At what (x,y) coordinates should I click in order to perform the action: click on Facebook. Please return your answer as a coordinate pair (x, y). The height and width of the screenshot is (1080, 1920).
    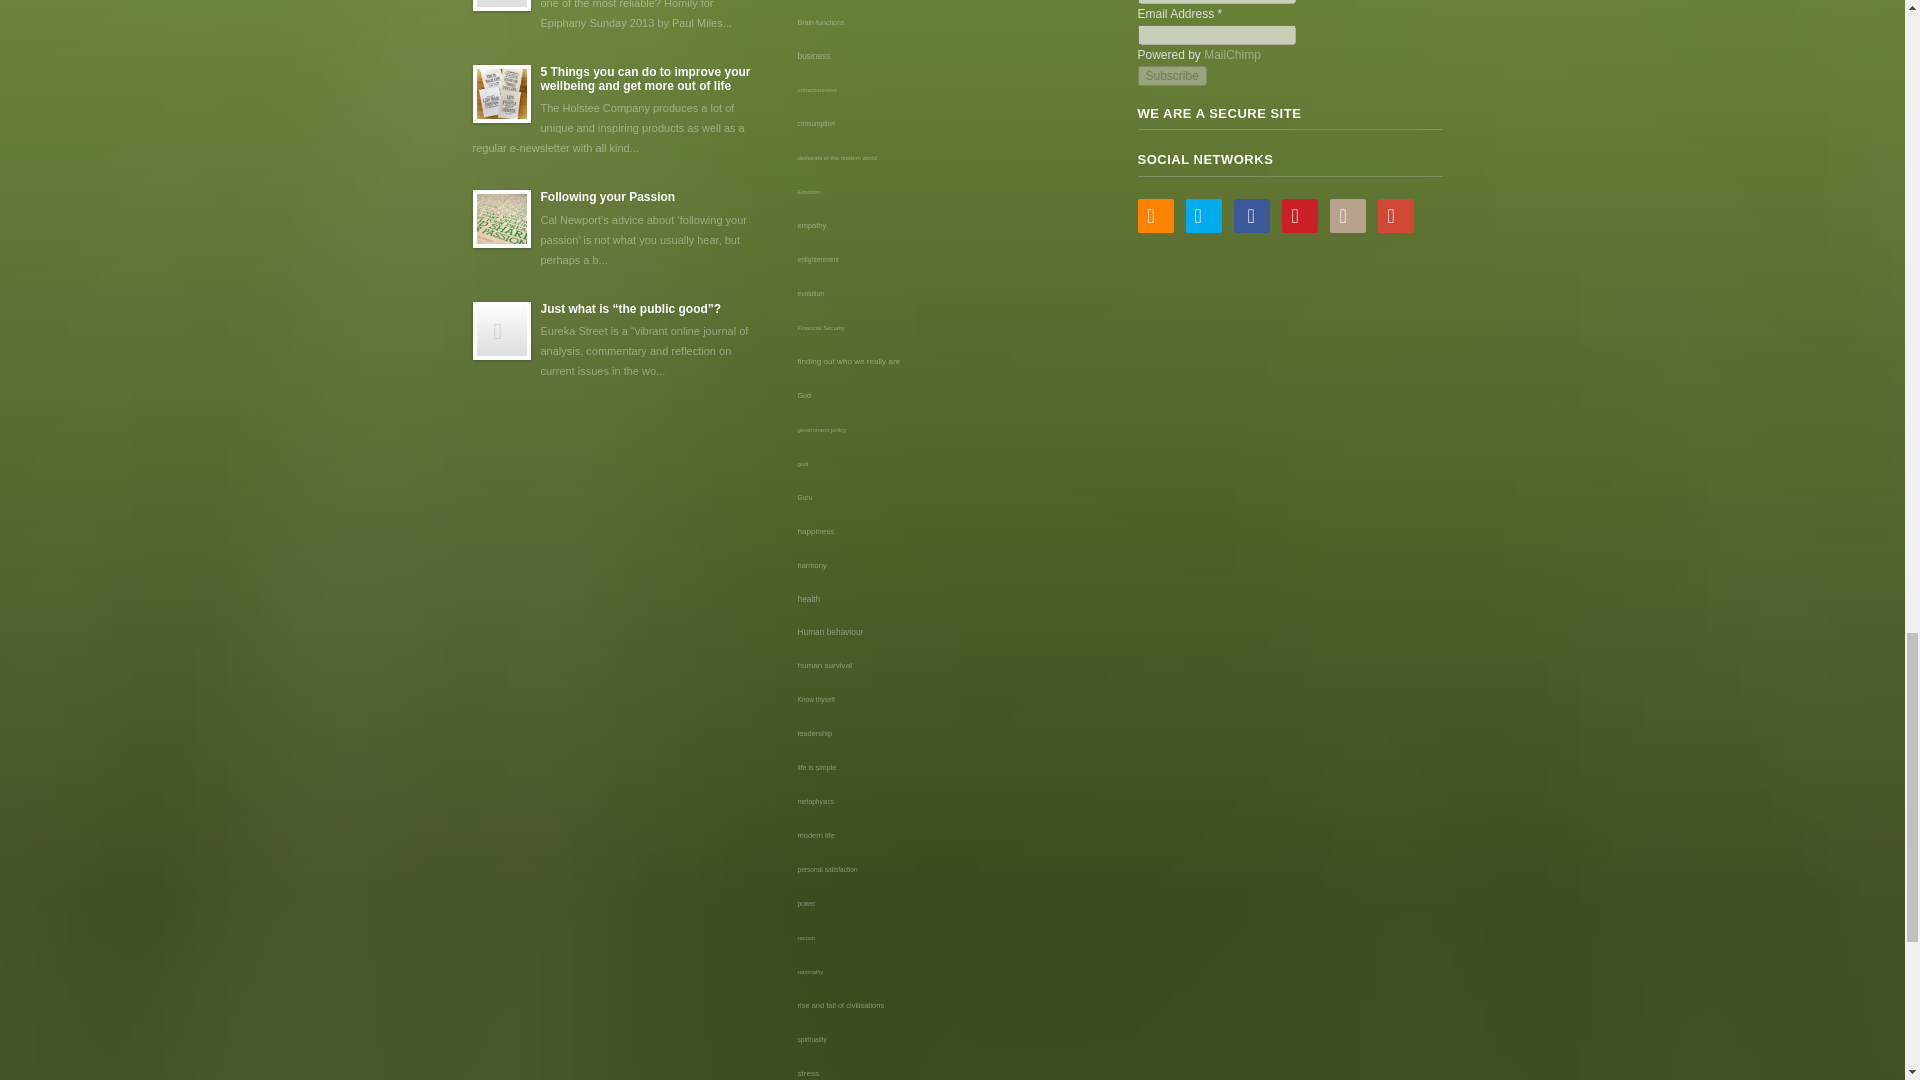
    Looking at the image, I should click on (1252, 216).